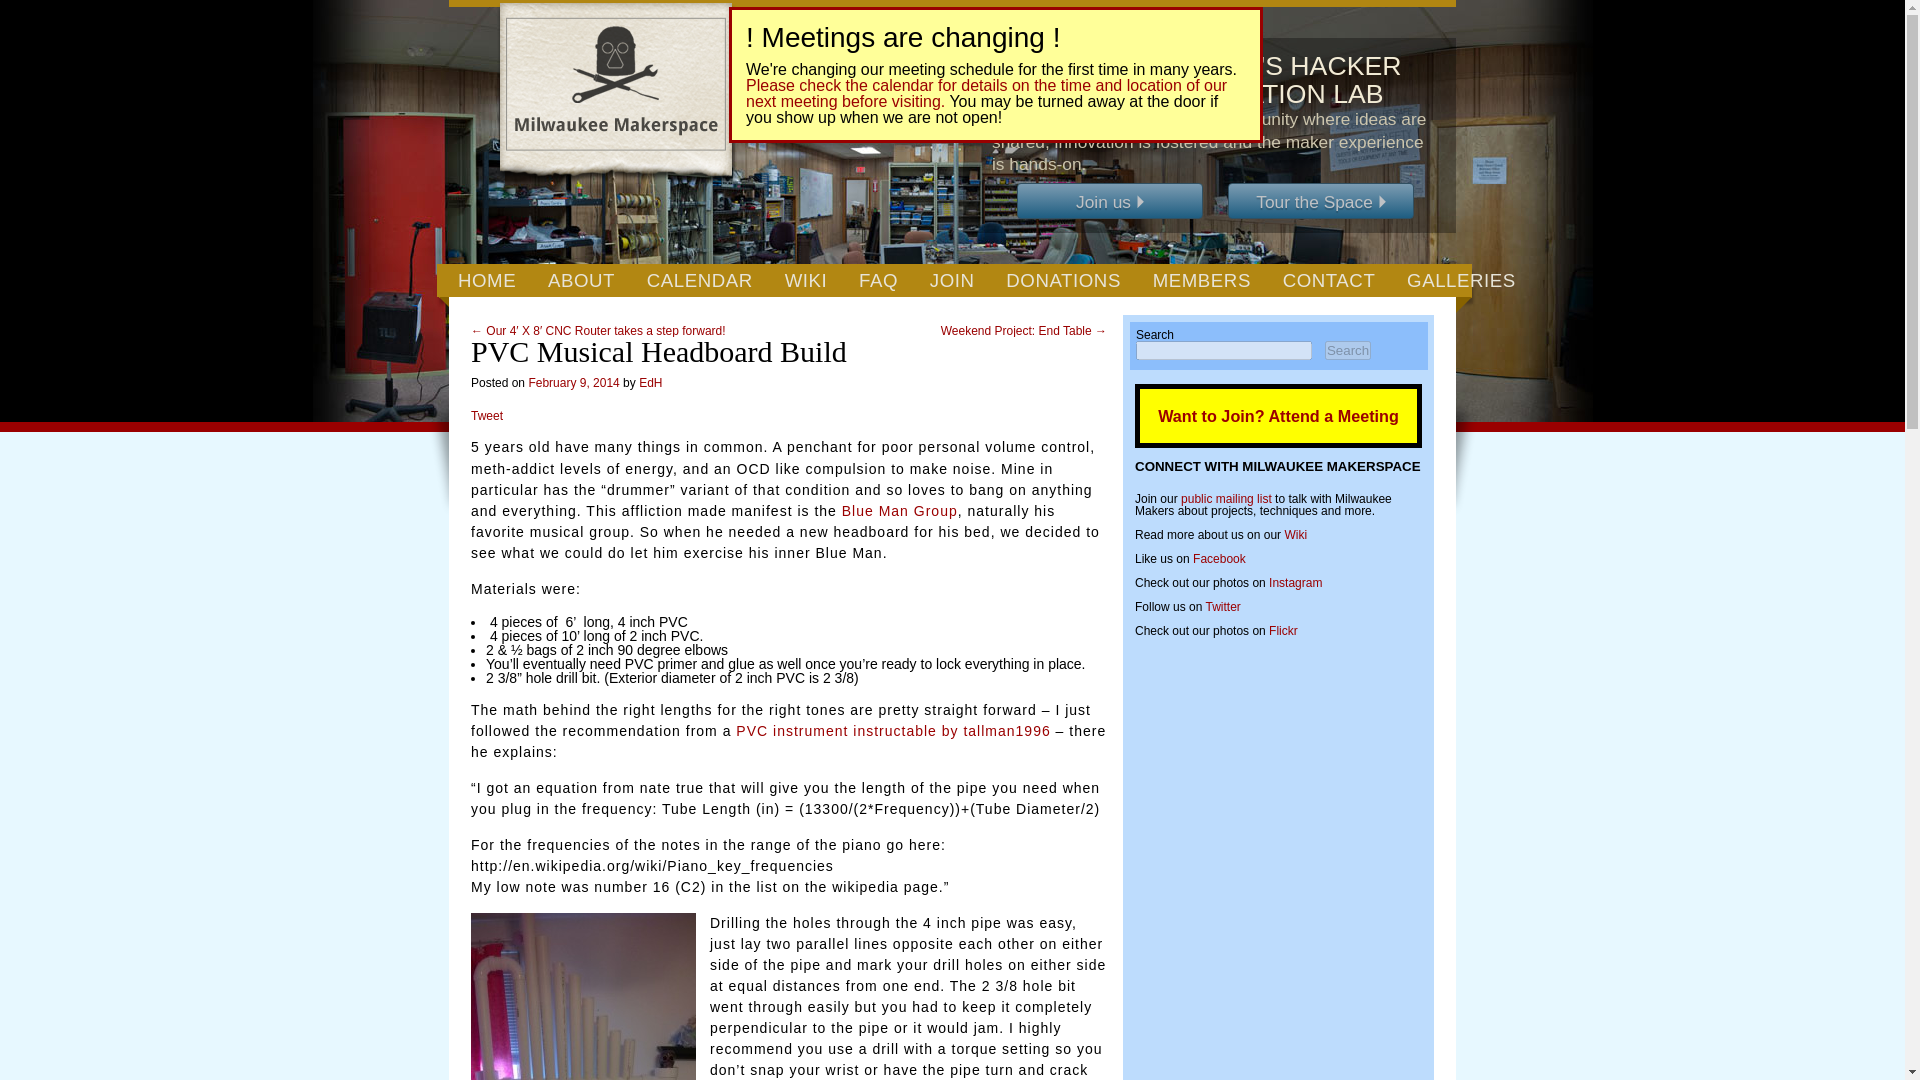  I want to click on Blue Man Group, so click(900, 511).